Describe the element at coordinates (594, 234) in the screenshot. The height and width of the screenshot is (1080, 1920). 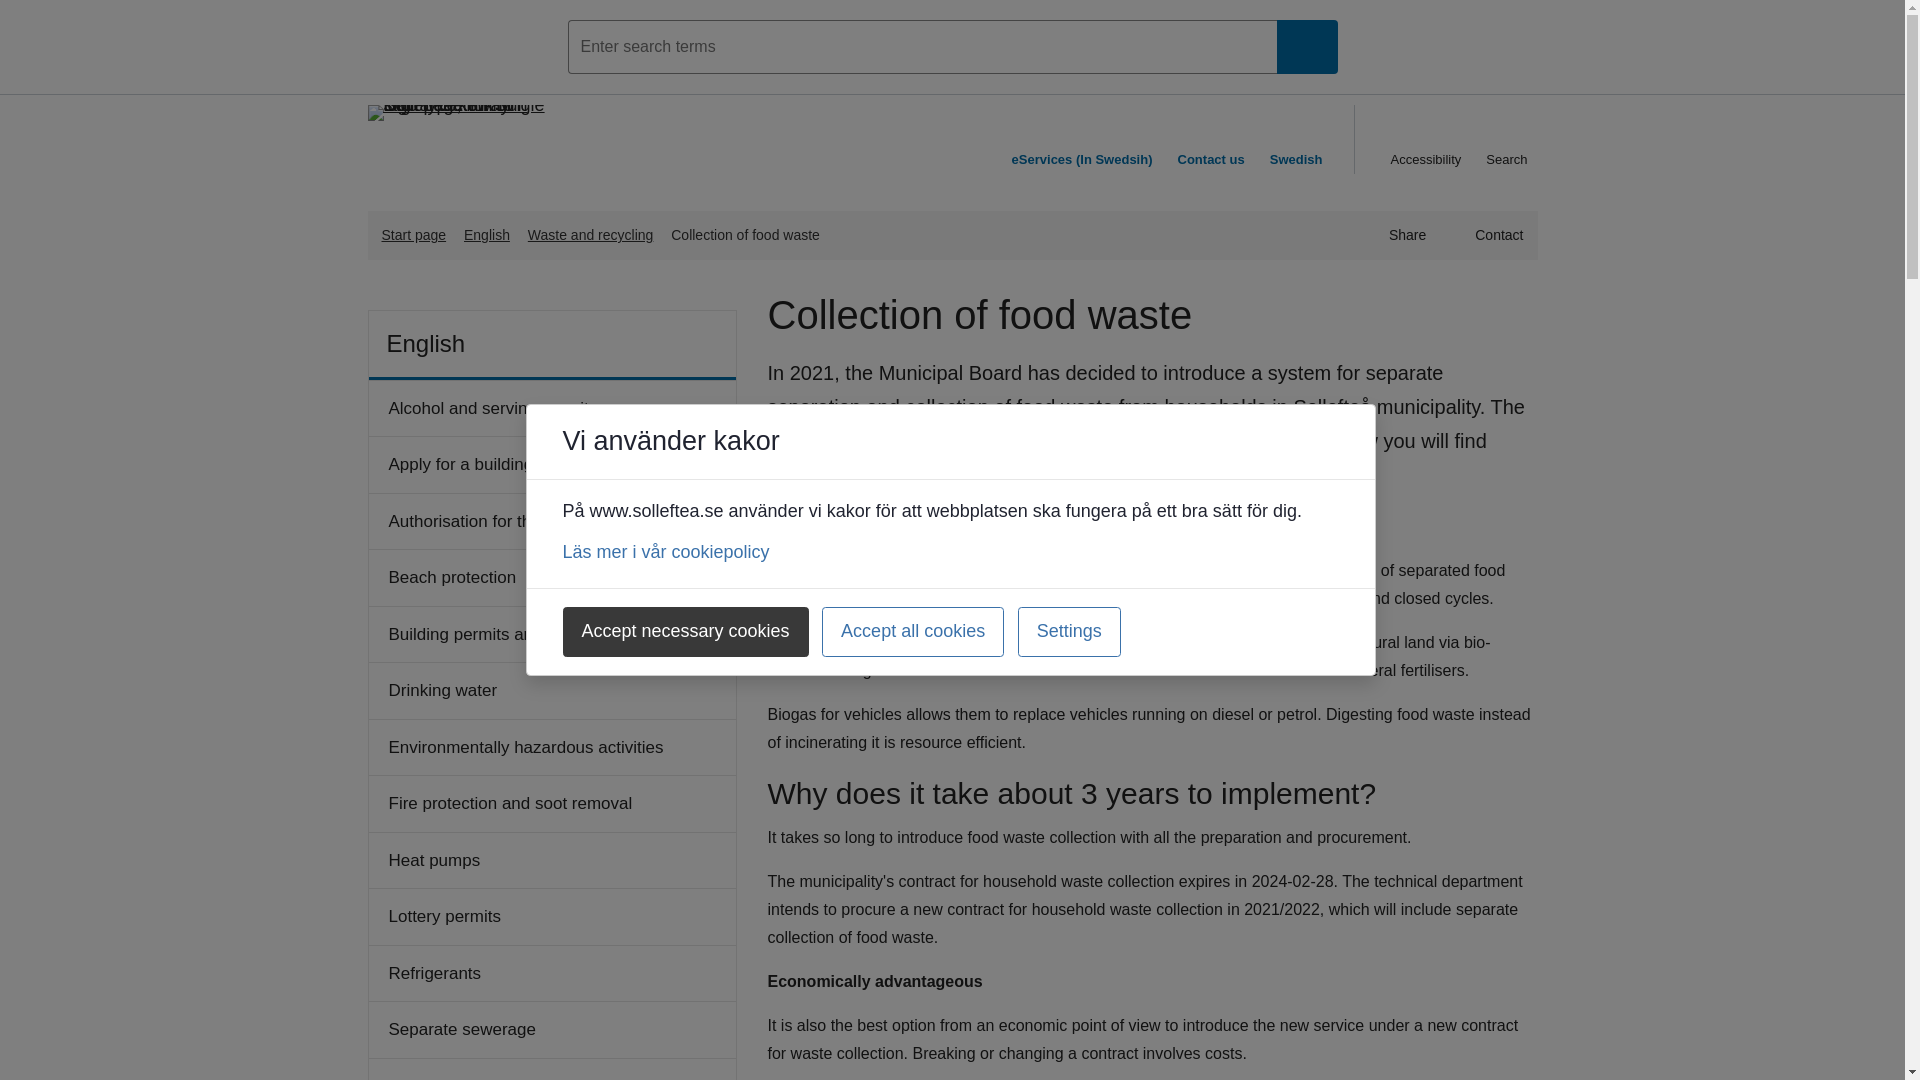
I see `Waste and recycling` at that location.